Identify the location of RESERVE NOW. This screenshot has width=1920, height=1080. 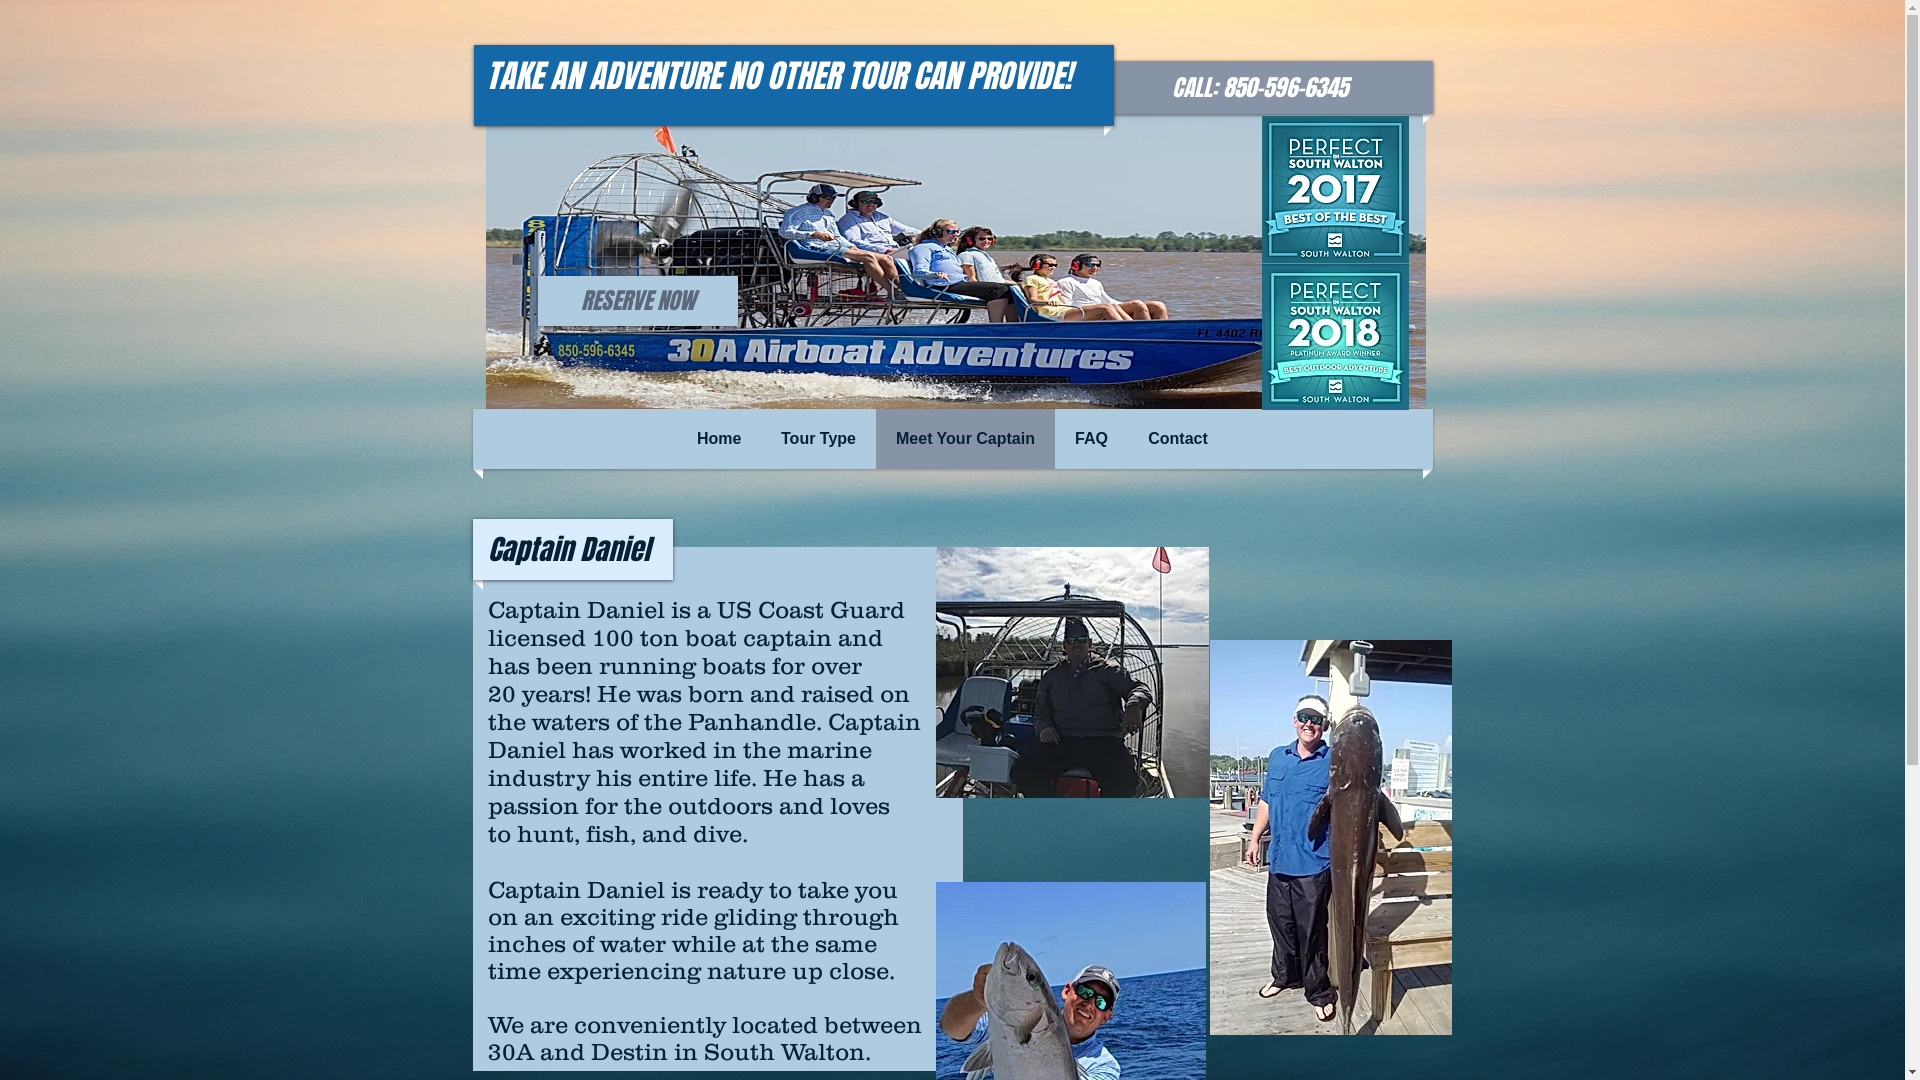
(638, 301).